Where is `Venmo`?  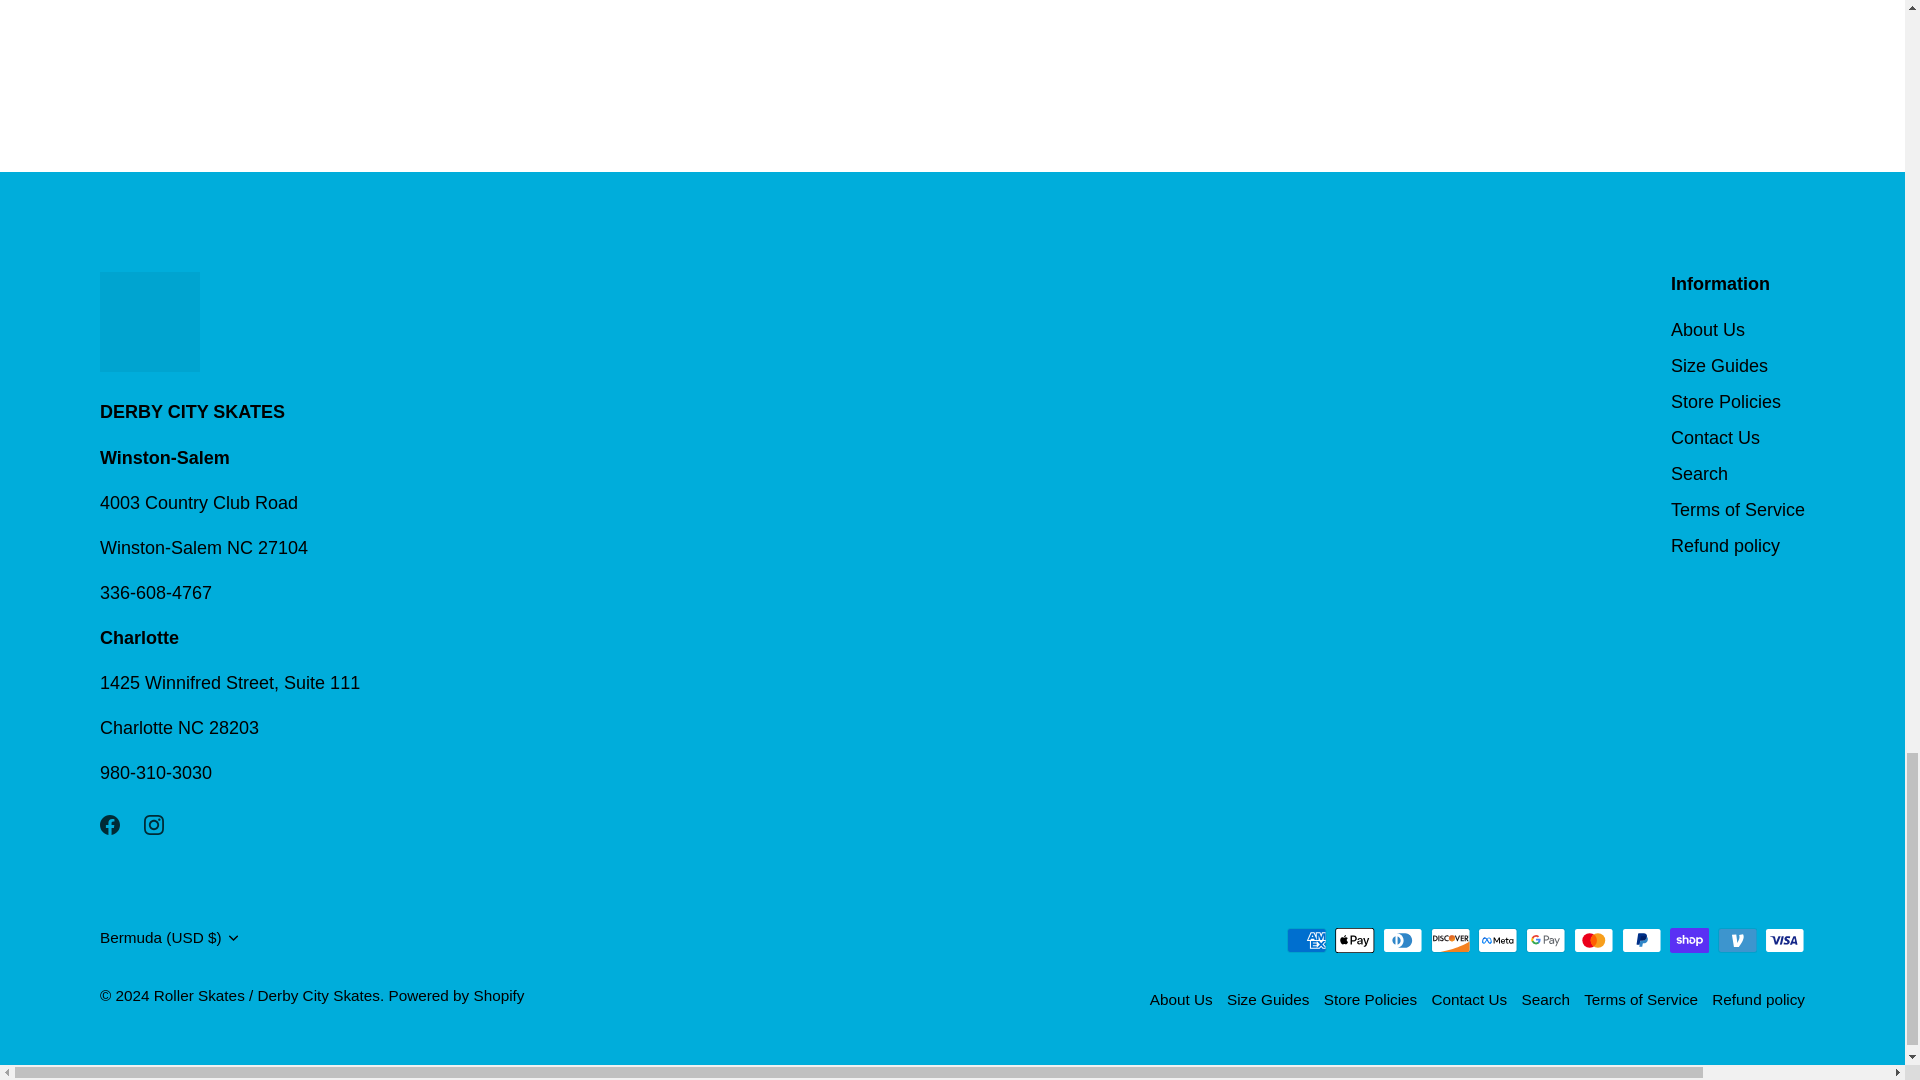 Venmo is located at coordinates (1737, 940).